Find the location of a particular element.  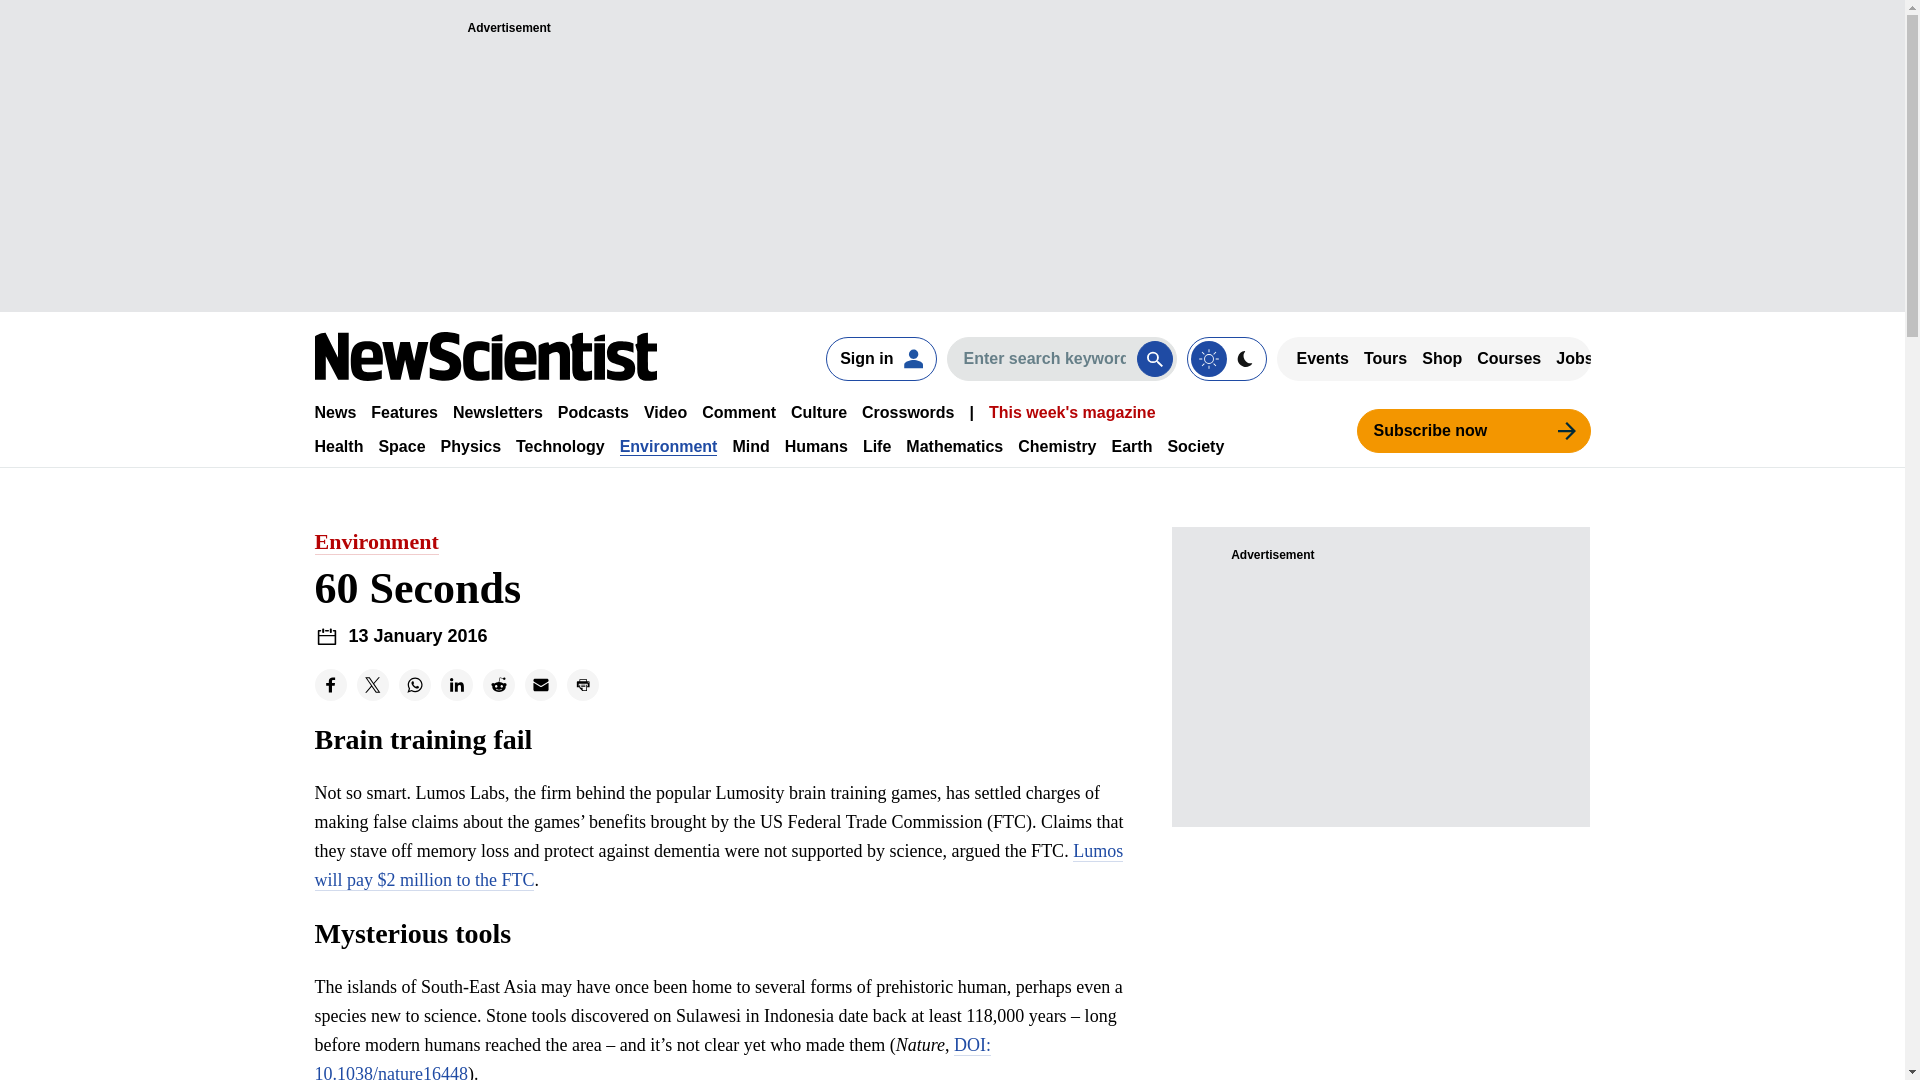

Crosswords is located at coordinates (908, 412).